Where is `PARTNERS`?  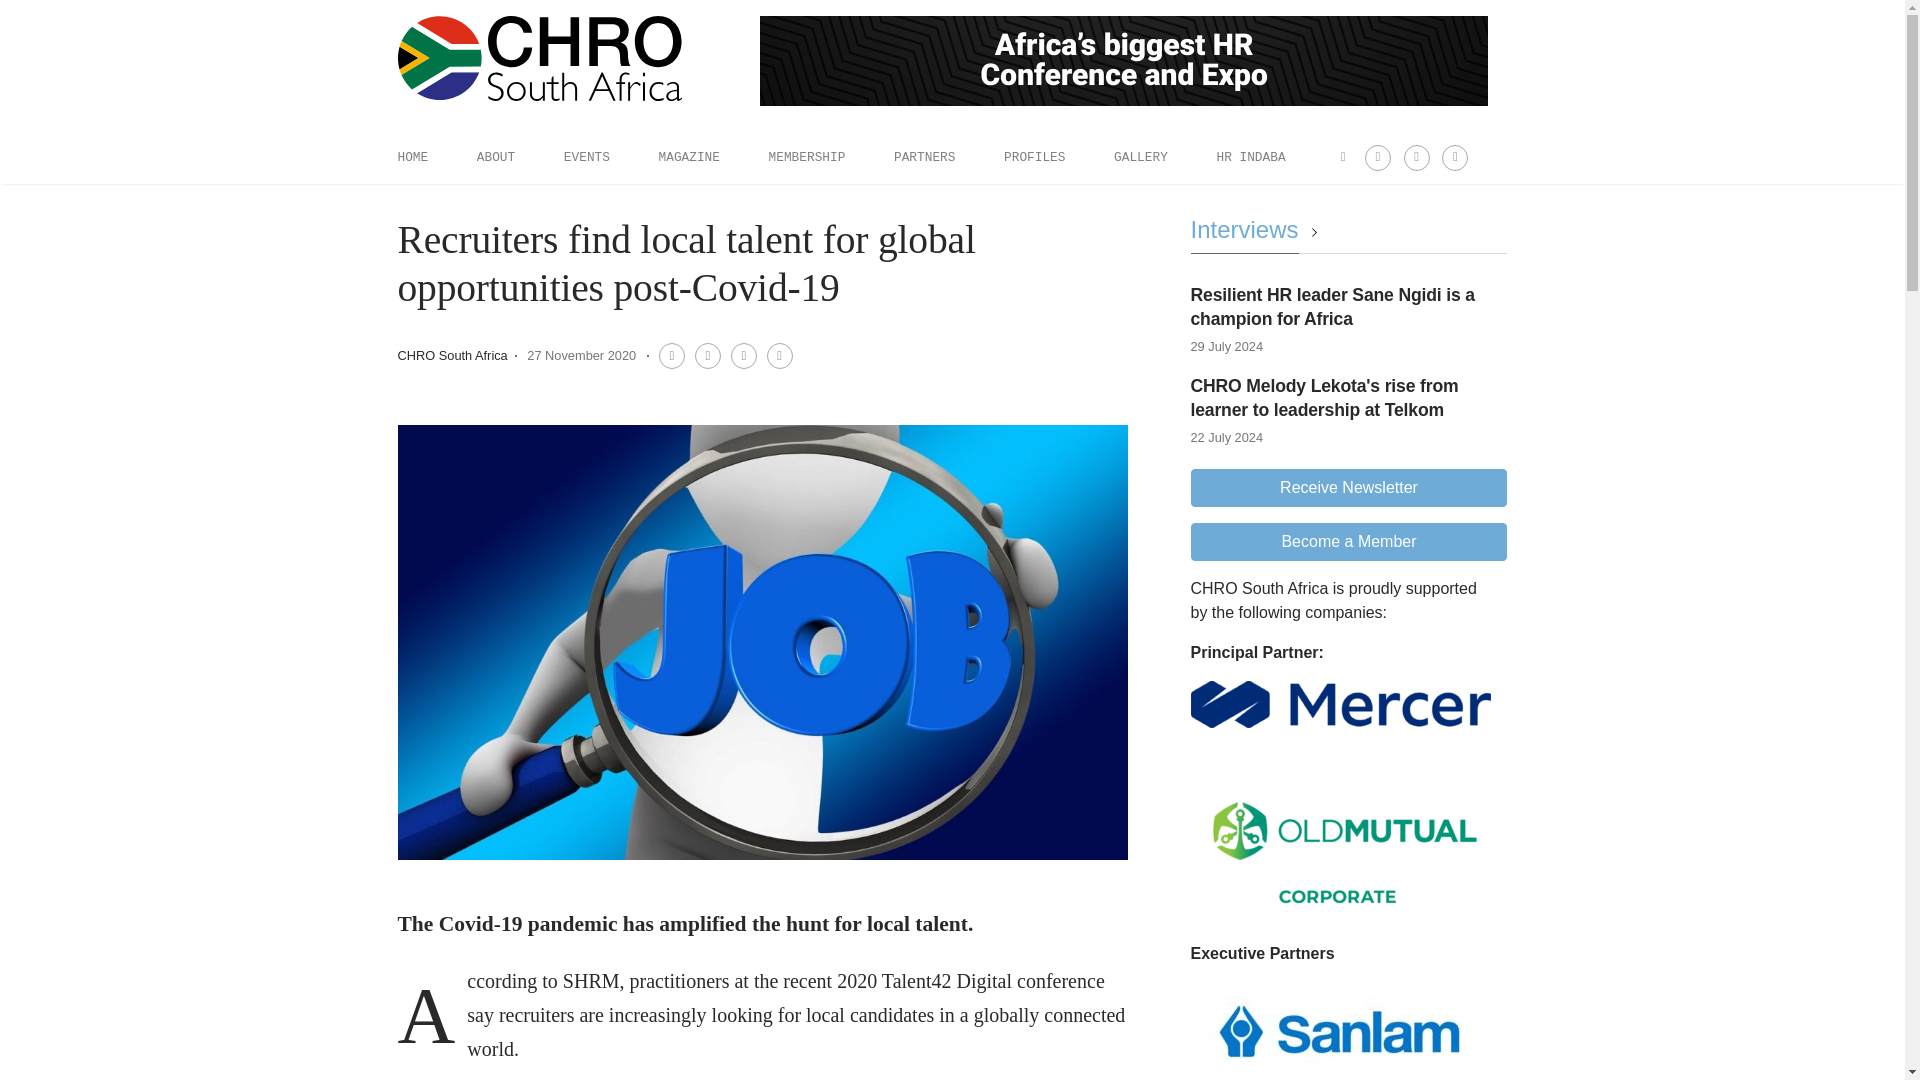 PARTNERS is located at coordinates (924, 157).